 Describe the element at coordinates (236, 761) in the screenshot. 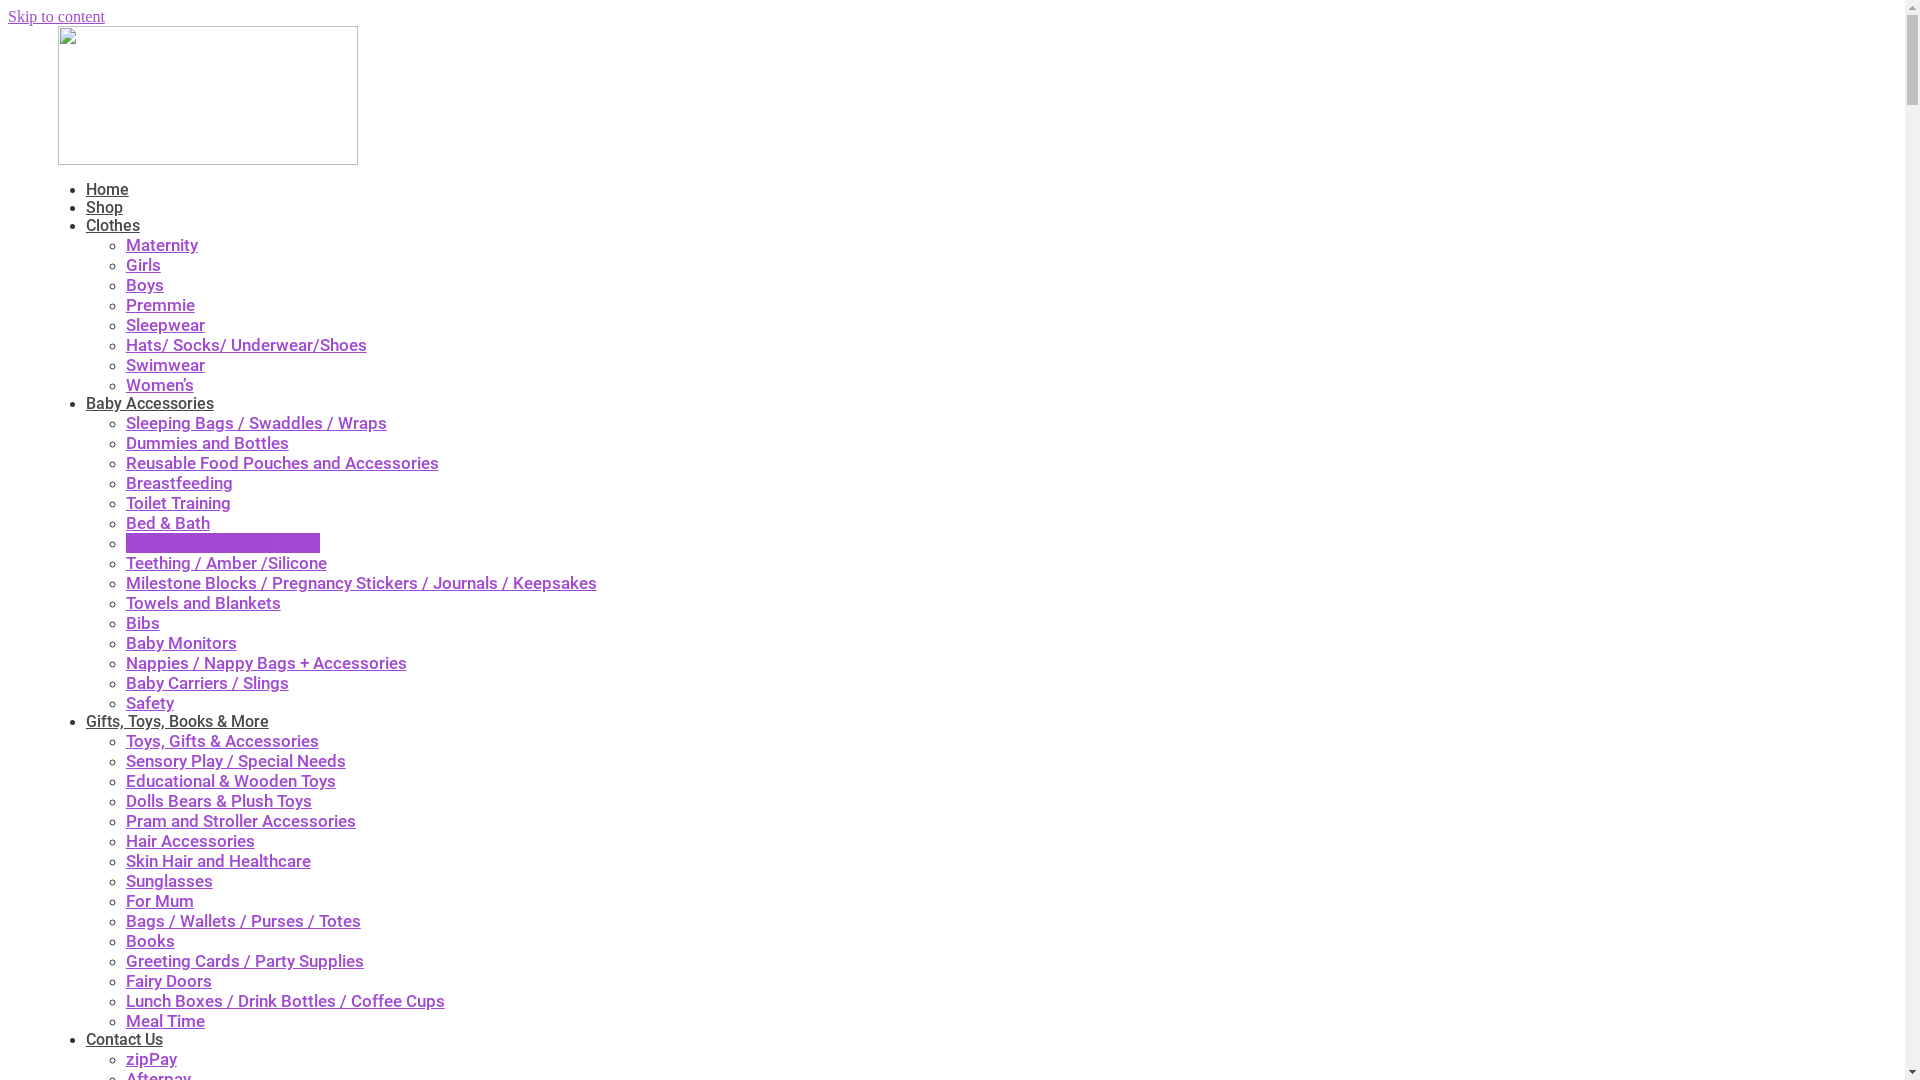

I see `Sensory Play / Special Needs` at that location.